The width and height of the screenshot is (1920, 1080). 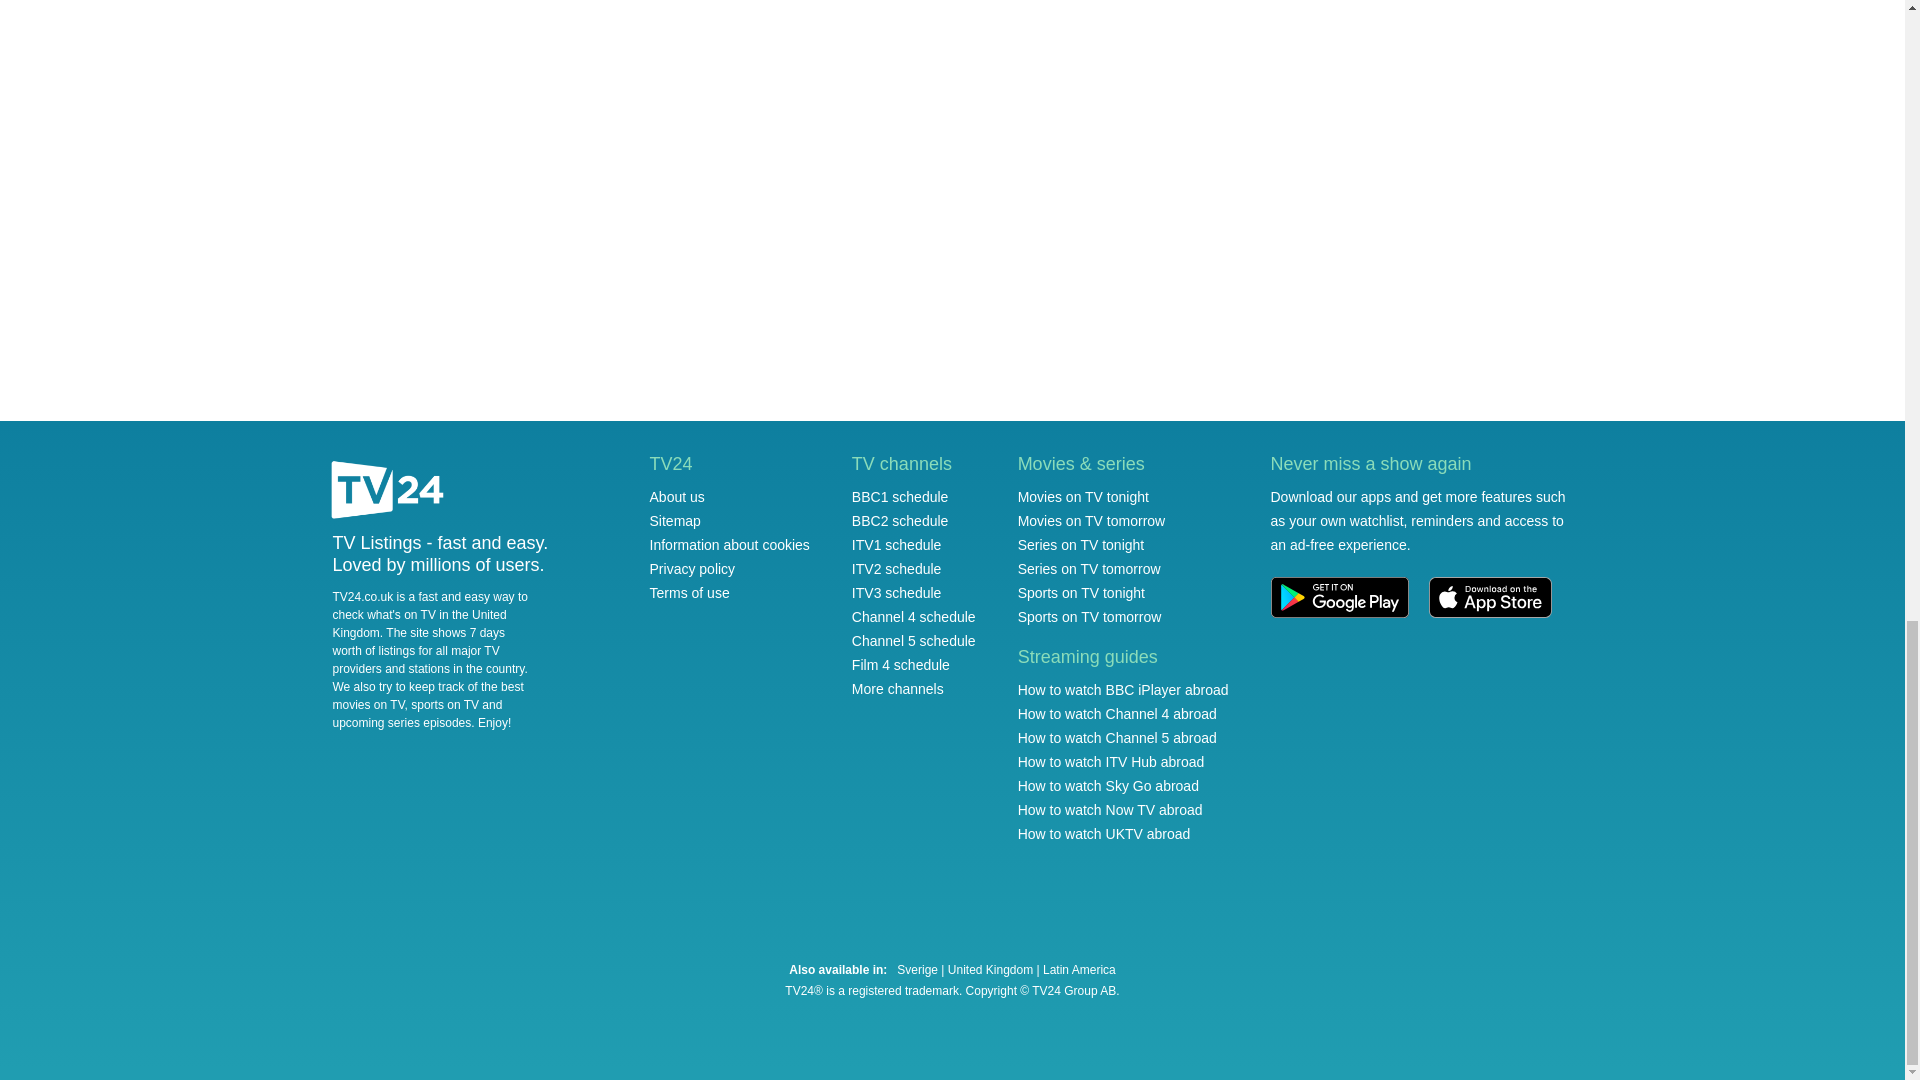 I want to click on Privacy policy, so click(x=692, y=568).